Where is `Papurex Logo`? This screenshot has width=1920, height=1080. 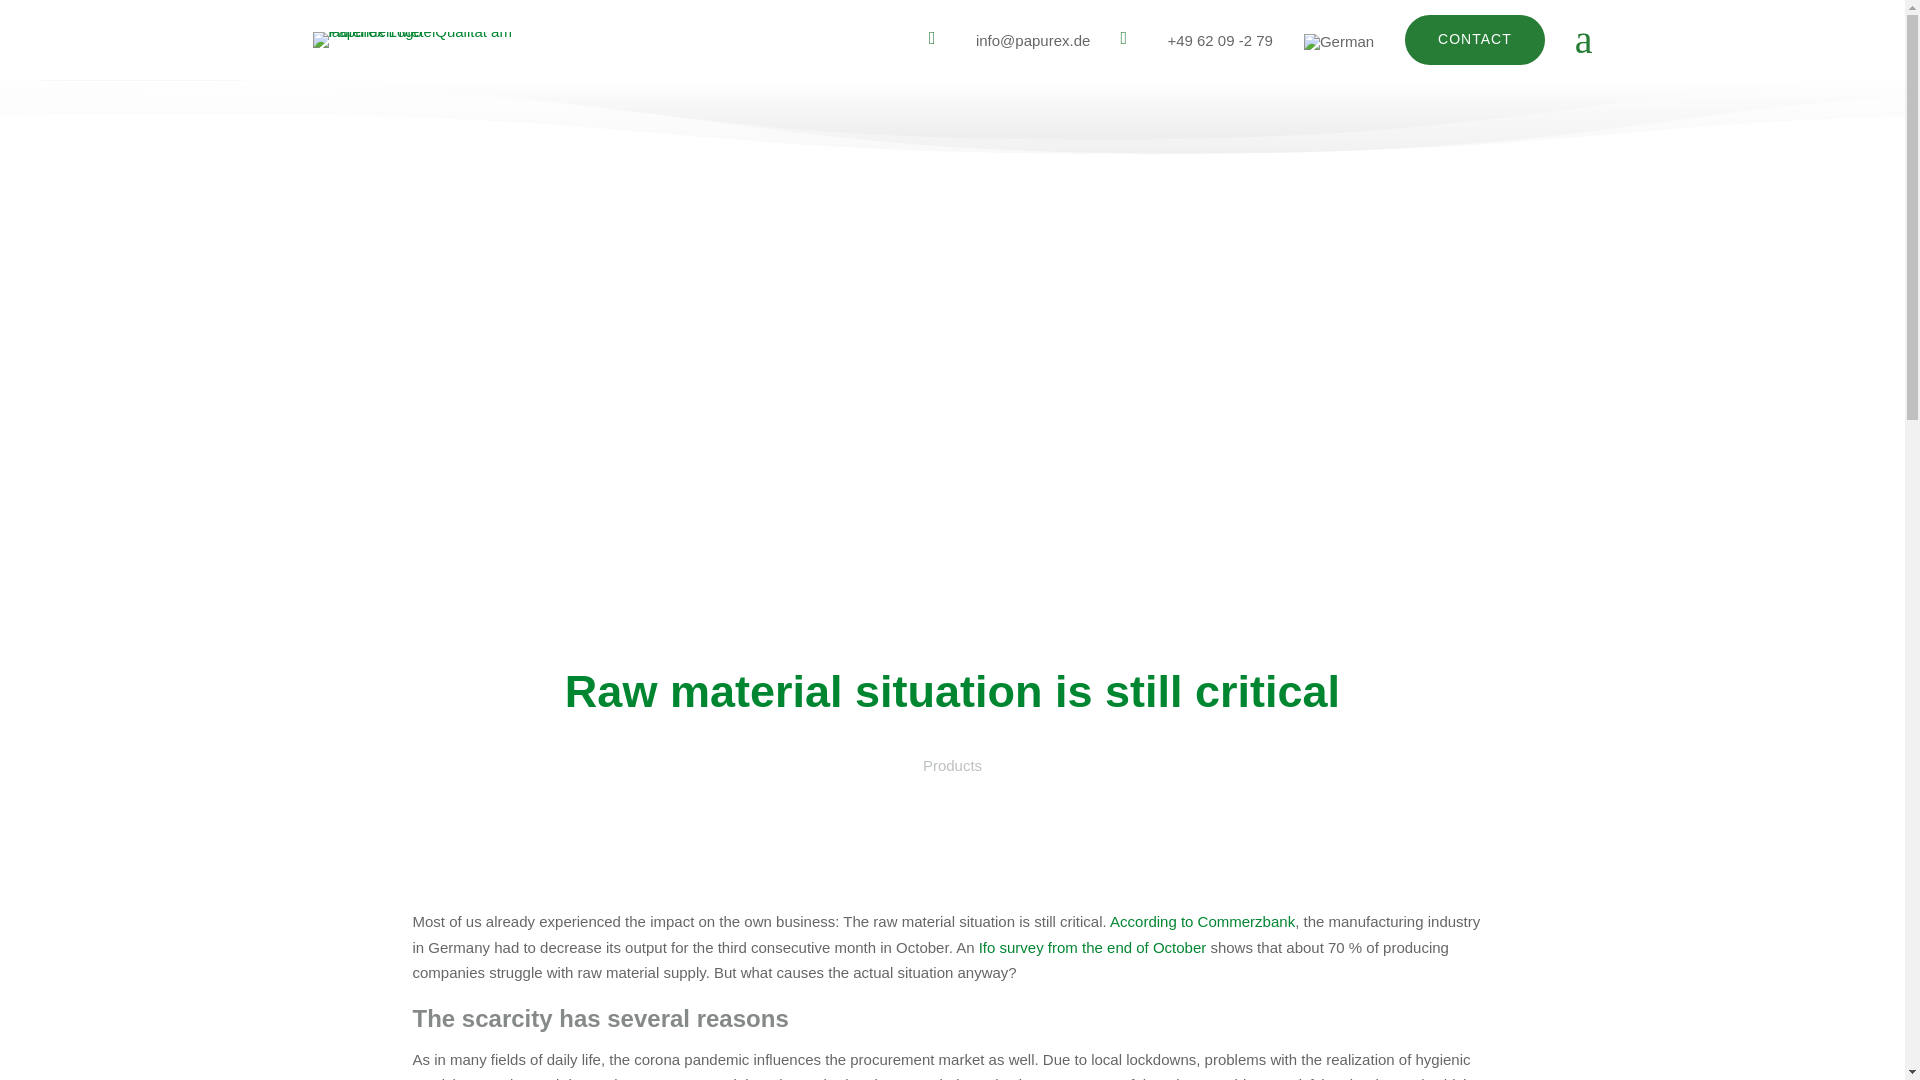 Papurex Logo is located at coordinates (436, 40).